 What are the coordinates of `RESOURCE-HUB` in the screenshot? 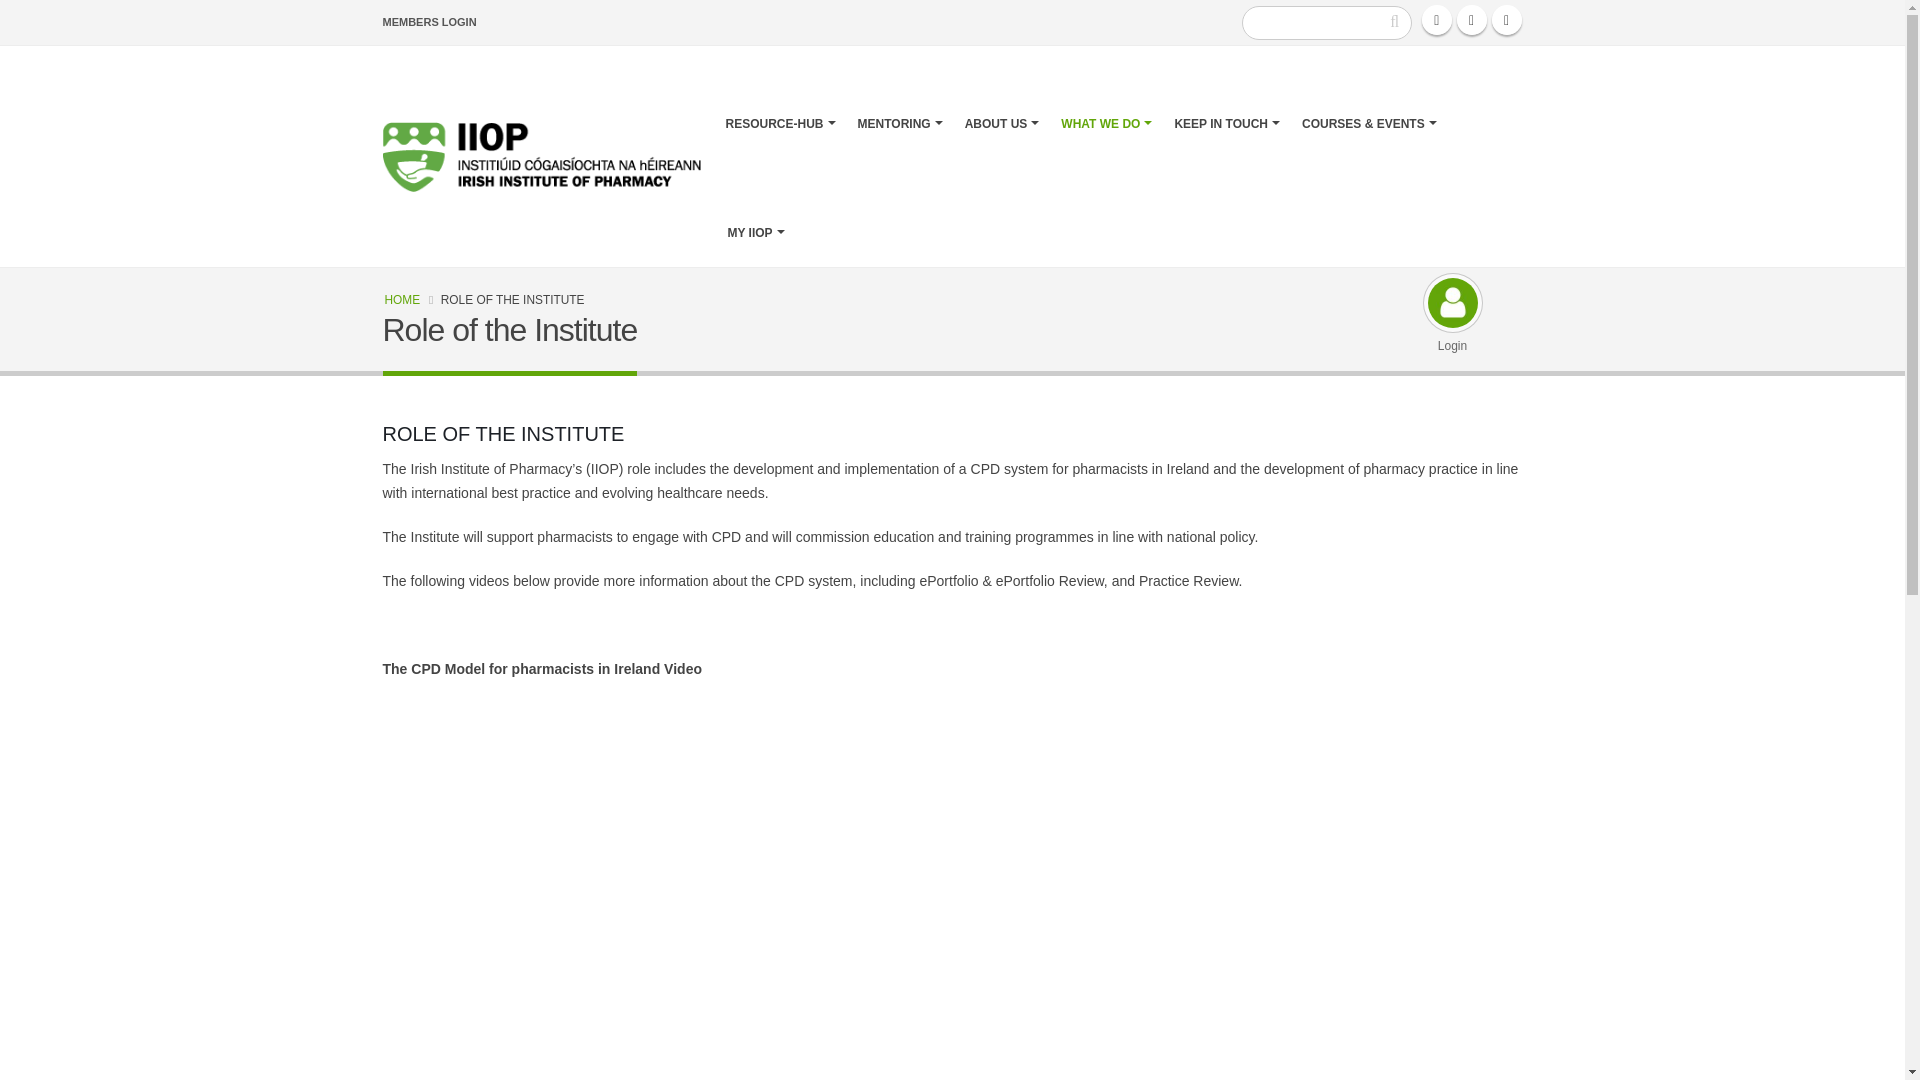 It's located at (781, 100).